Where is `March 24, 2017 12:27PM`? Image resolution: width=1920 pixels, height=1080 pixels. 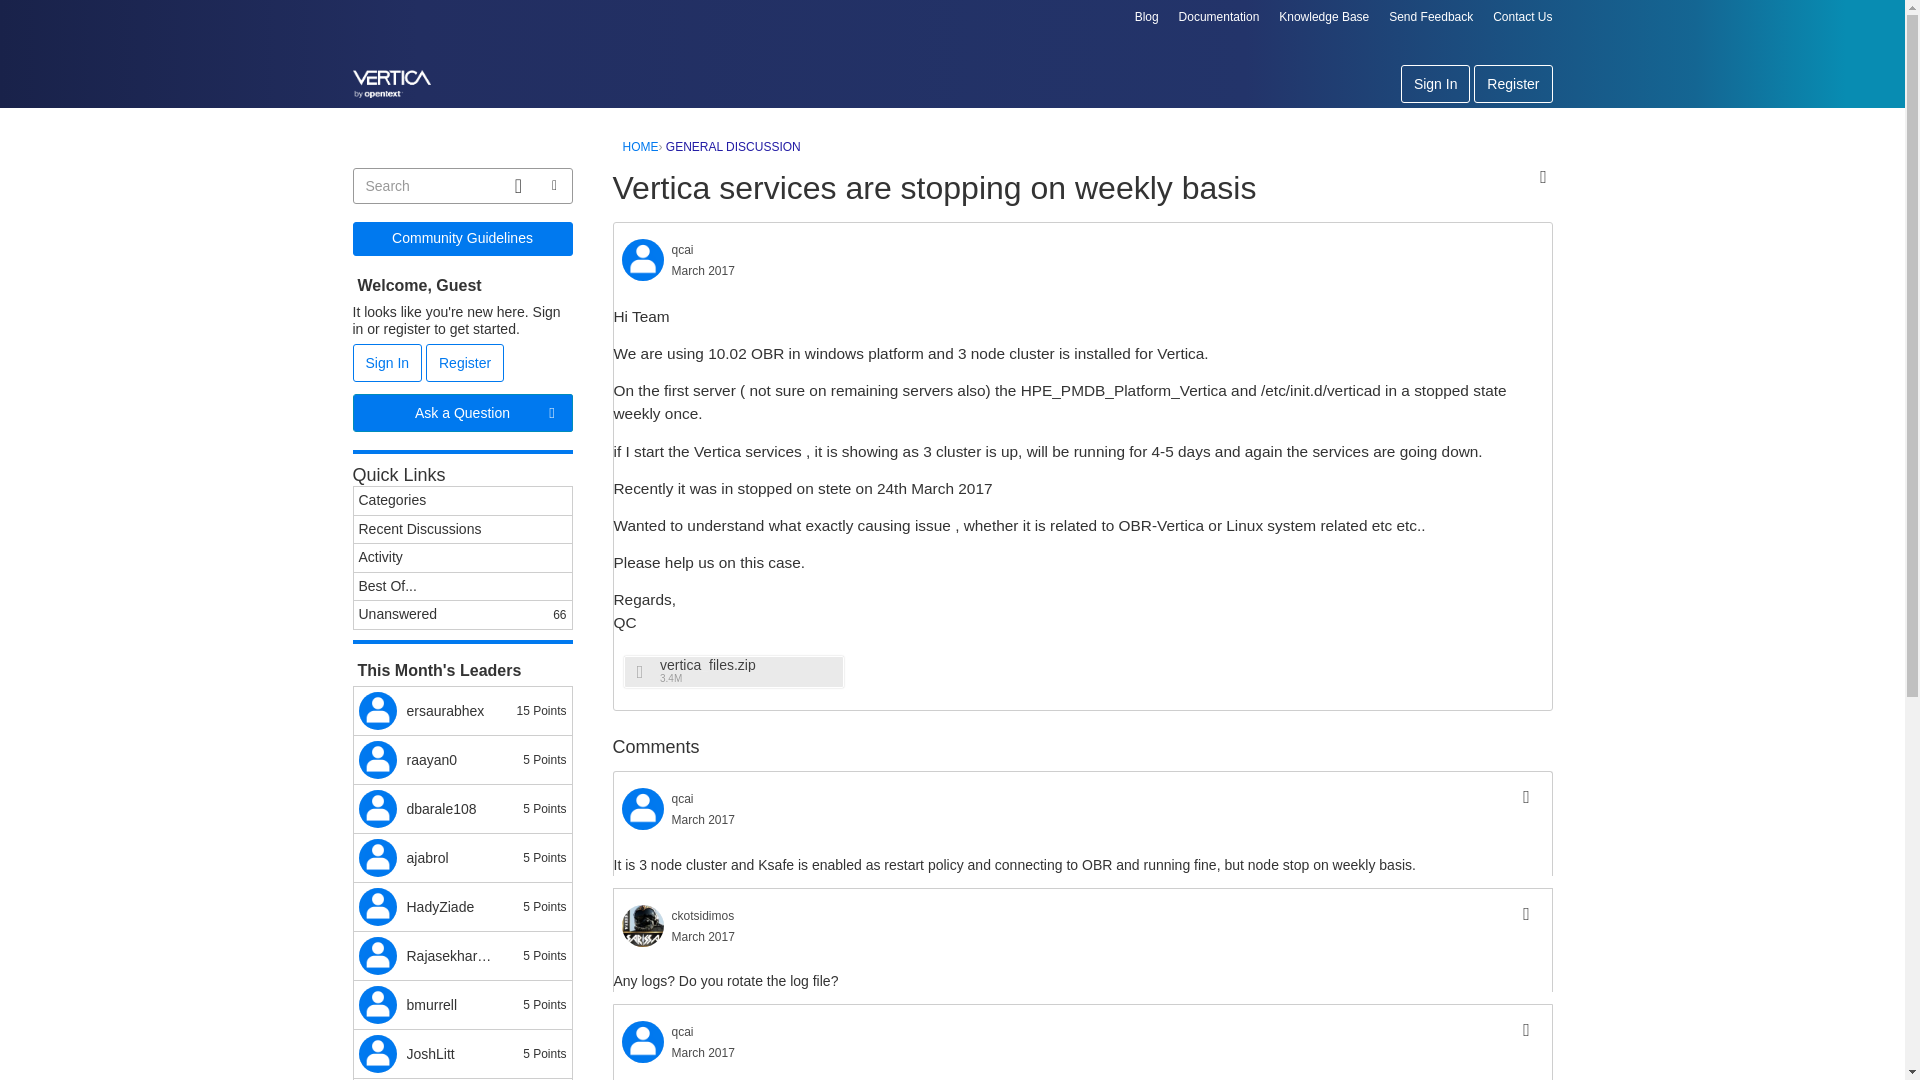 March 24, 2017 12:27PM is located at coordinates (704, 936).